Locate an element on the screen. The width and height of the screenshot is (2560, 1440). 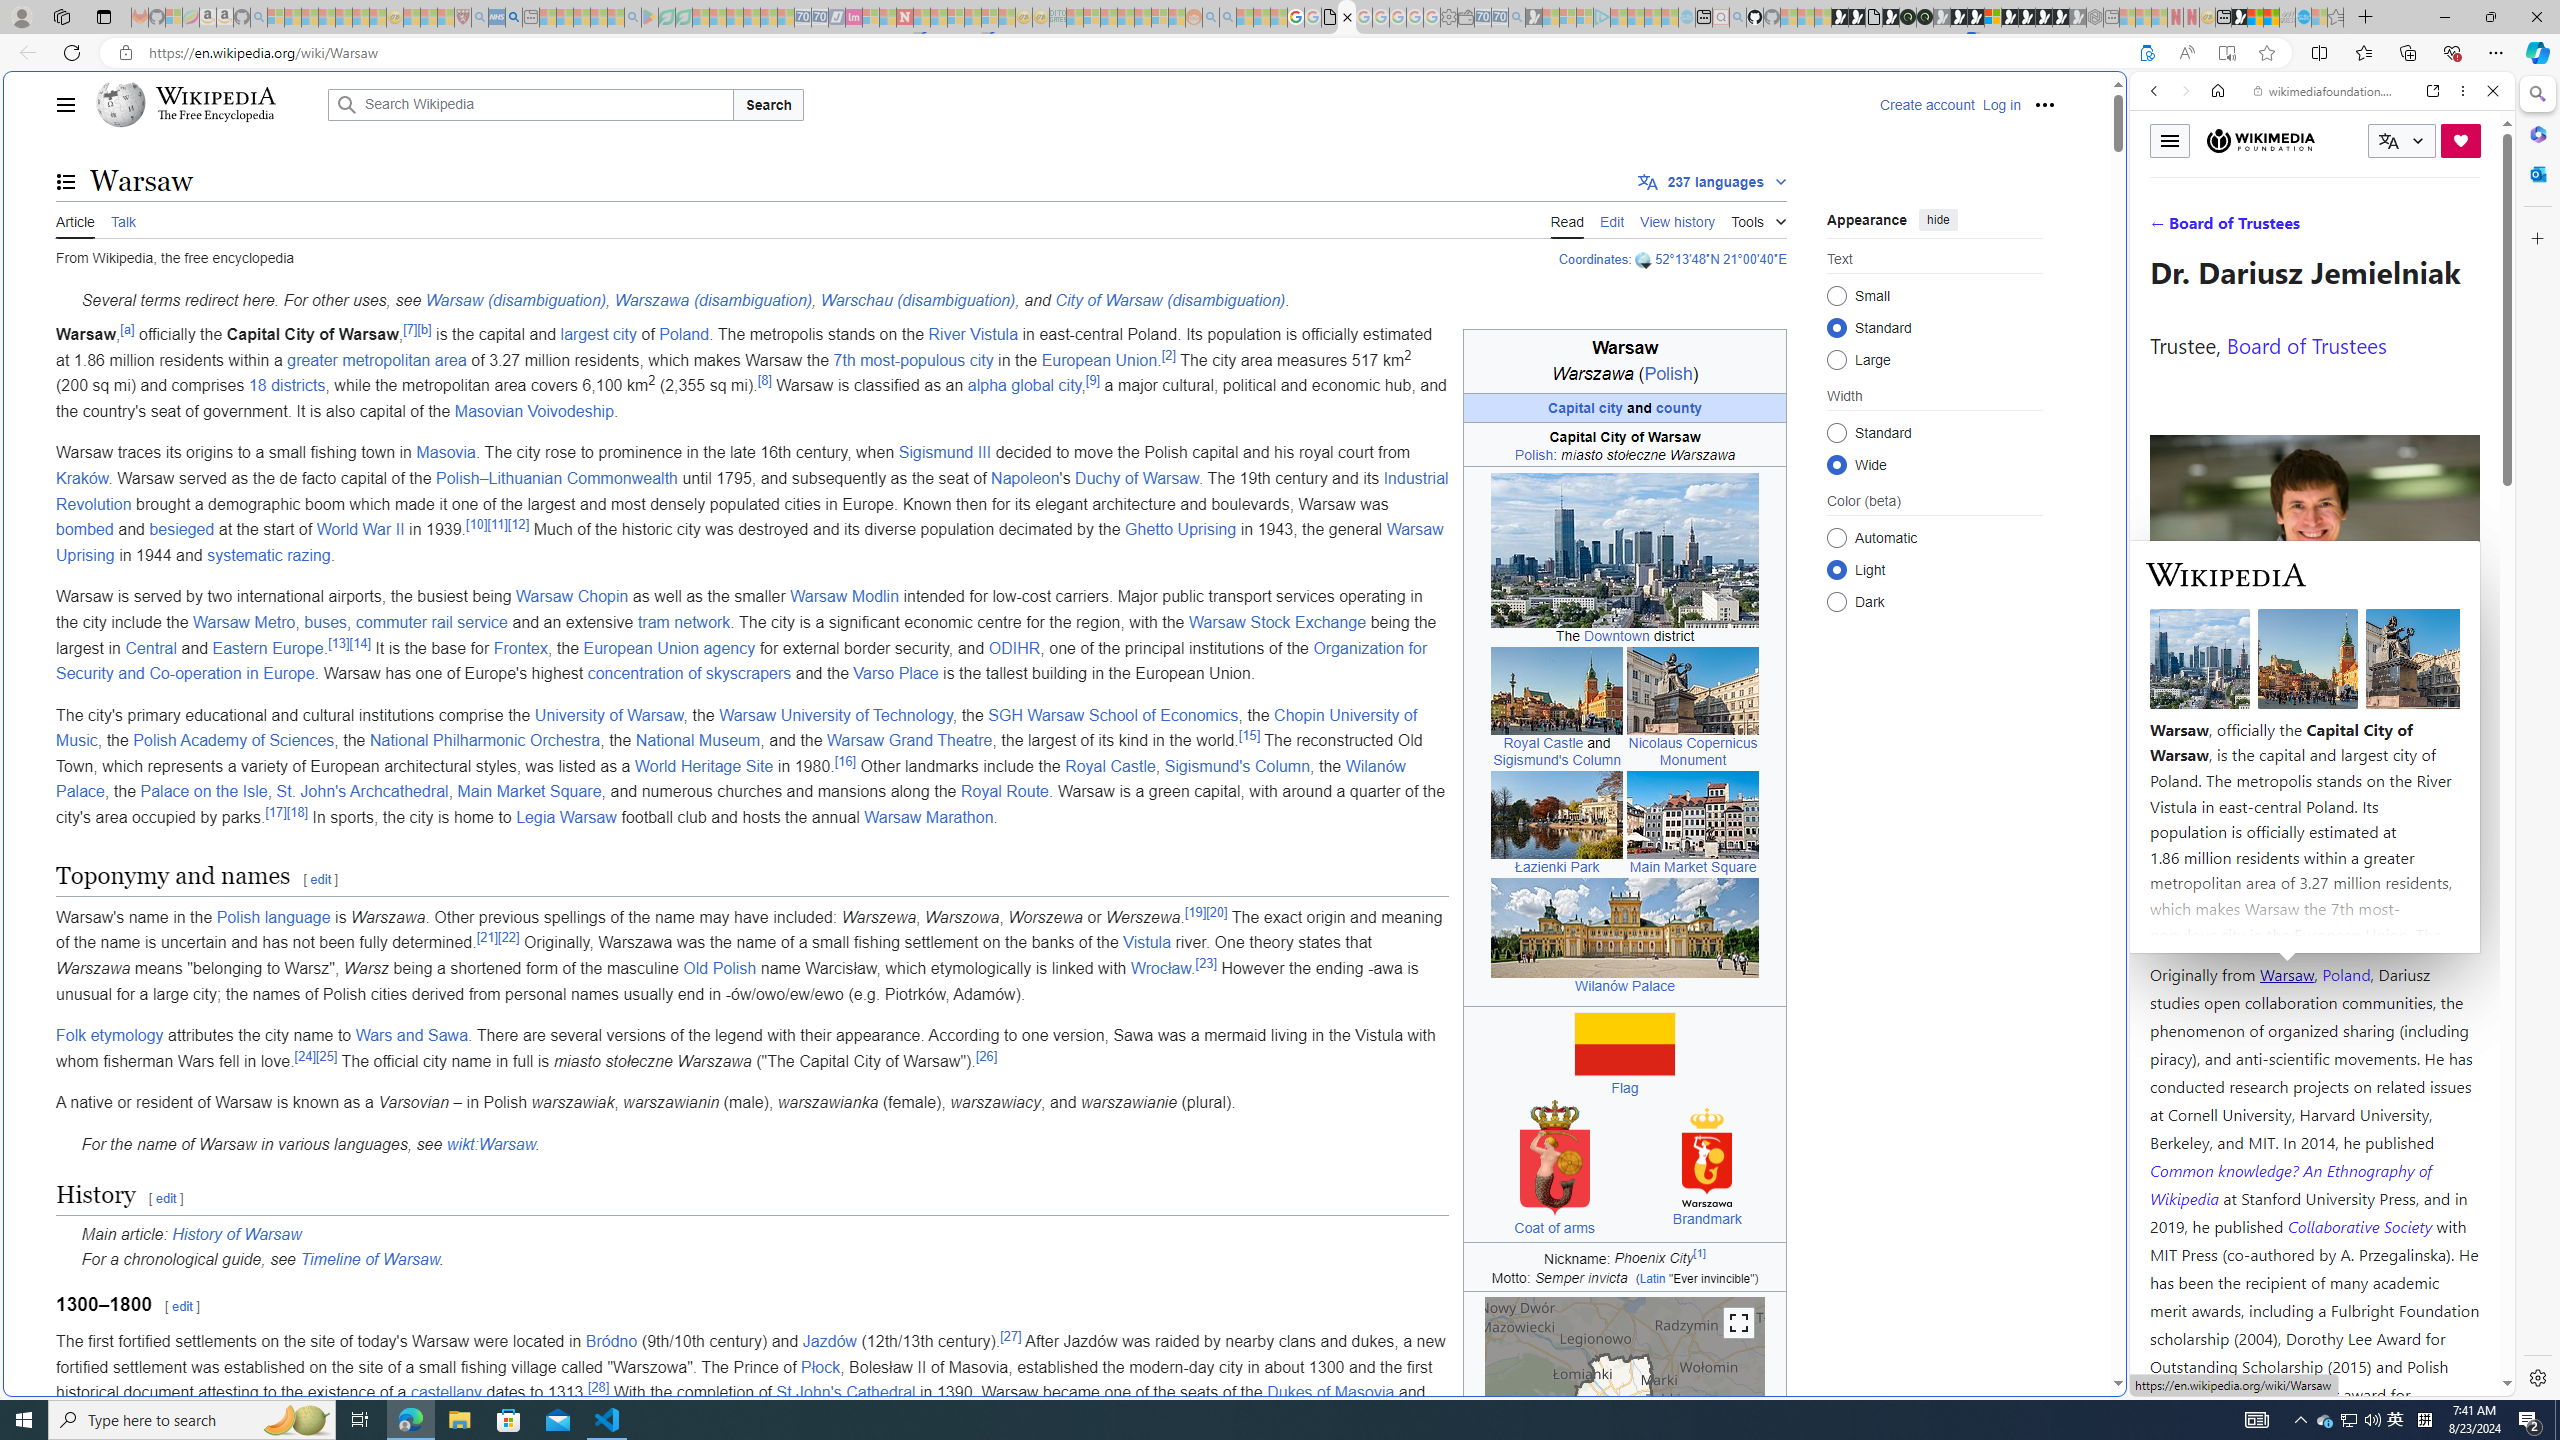
Tools is located at coordinates (1758, 218).